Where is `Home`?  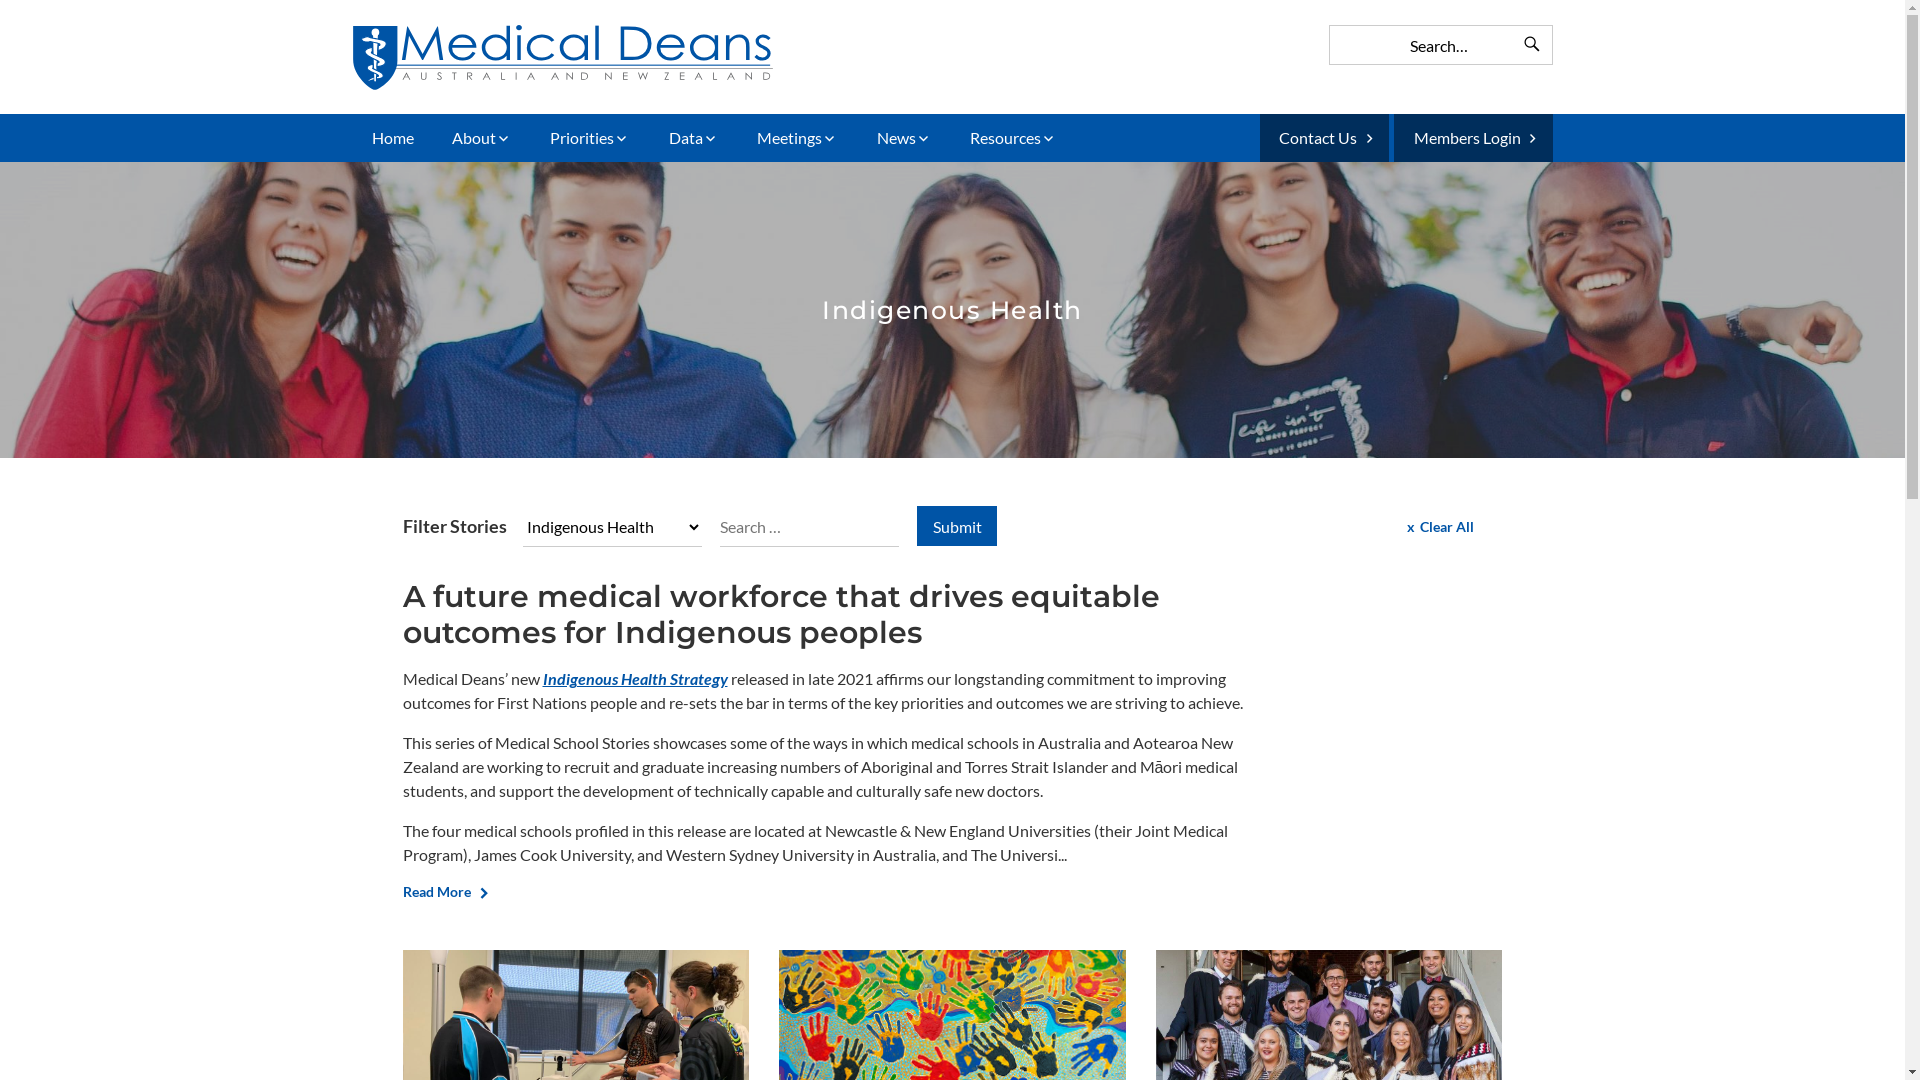 Home is located at coordinates (392, 138).